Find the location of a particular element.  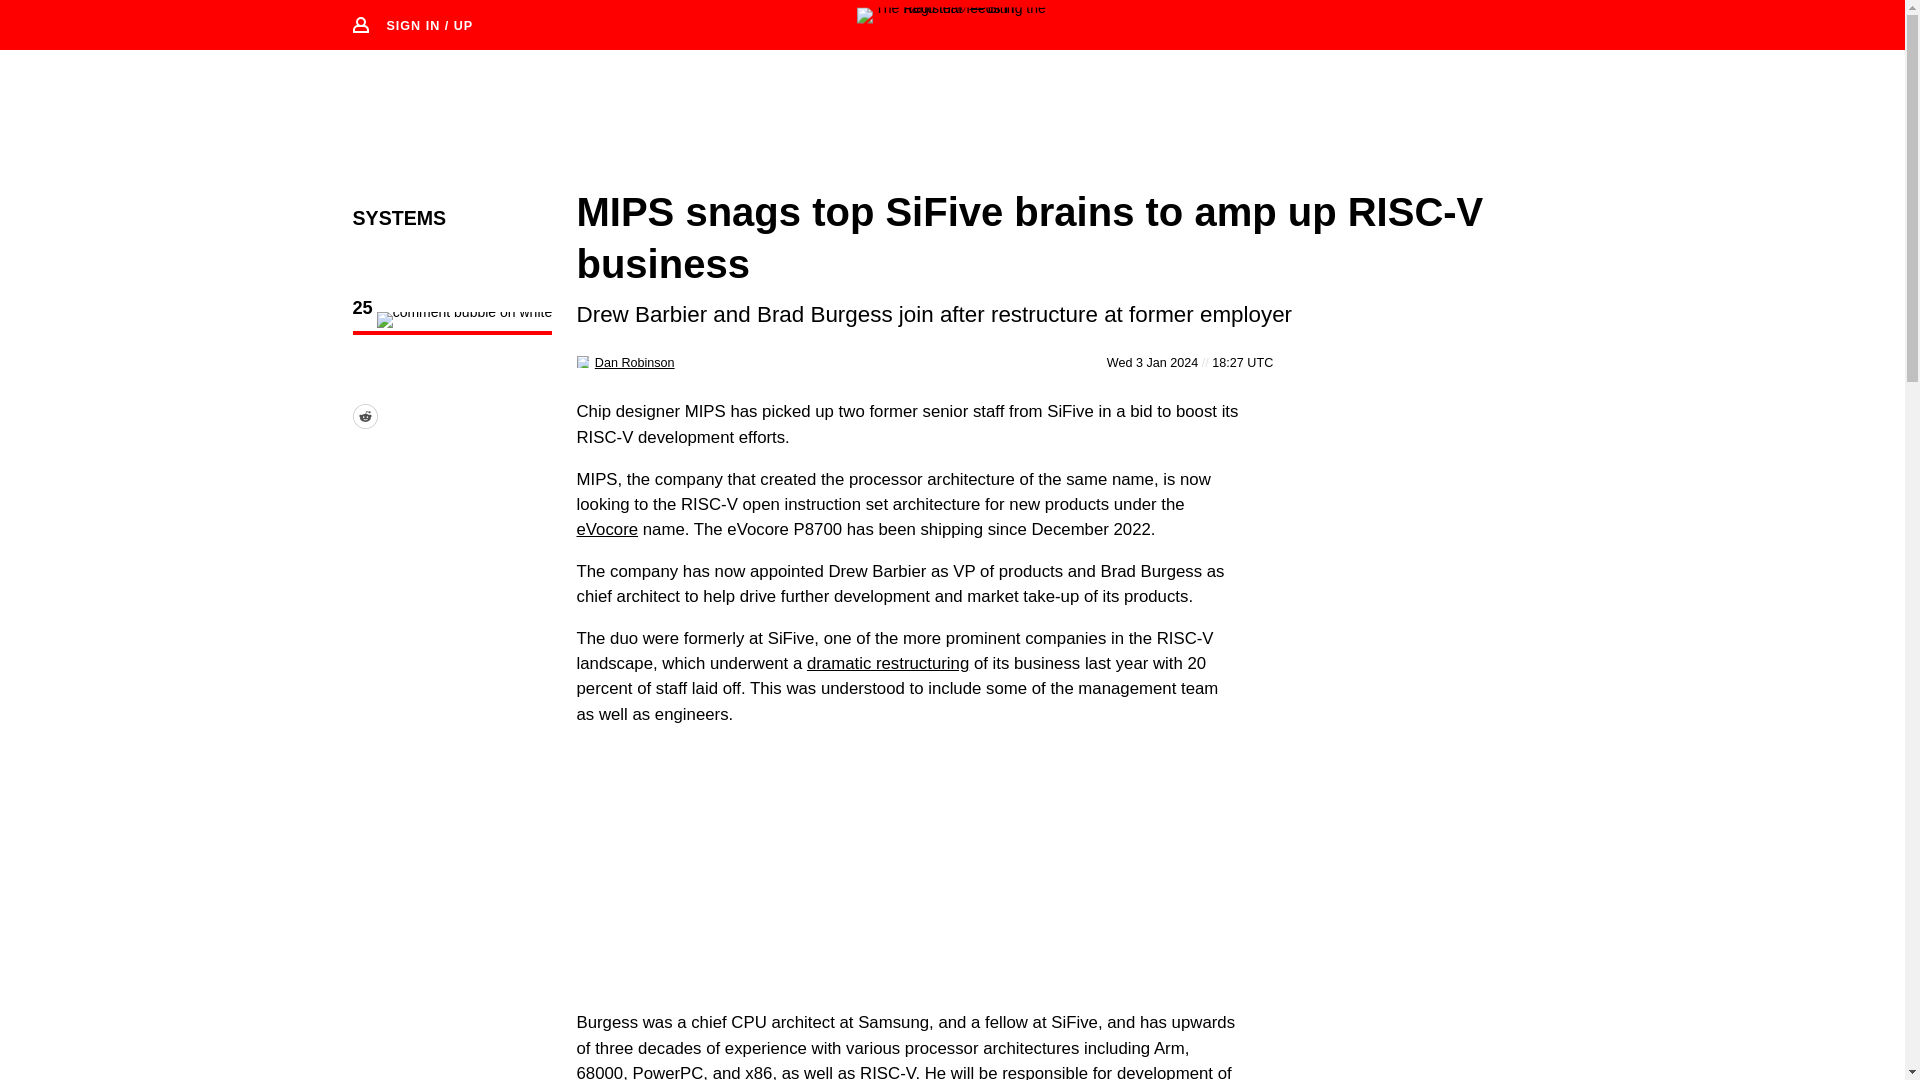

Read more by this author is located at coordinates (635, 362).